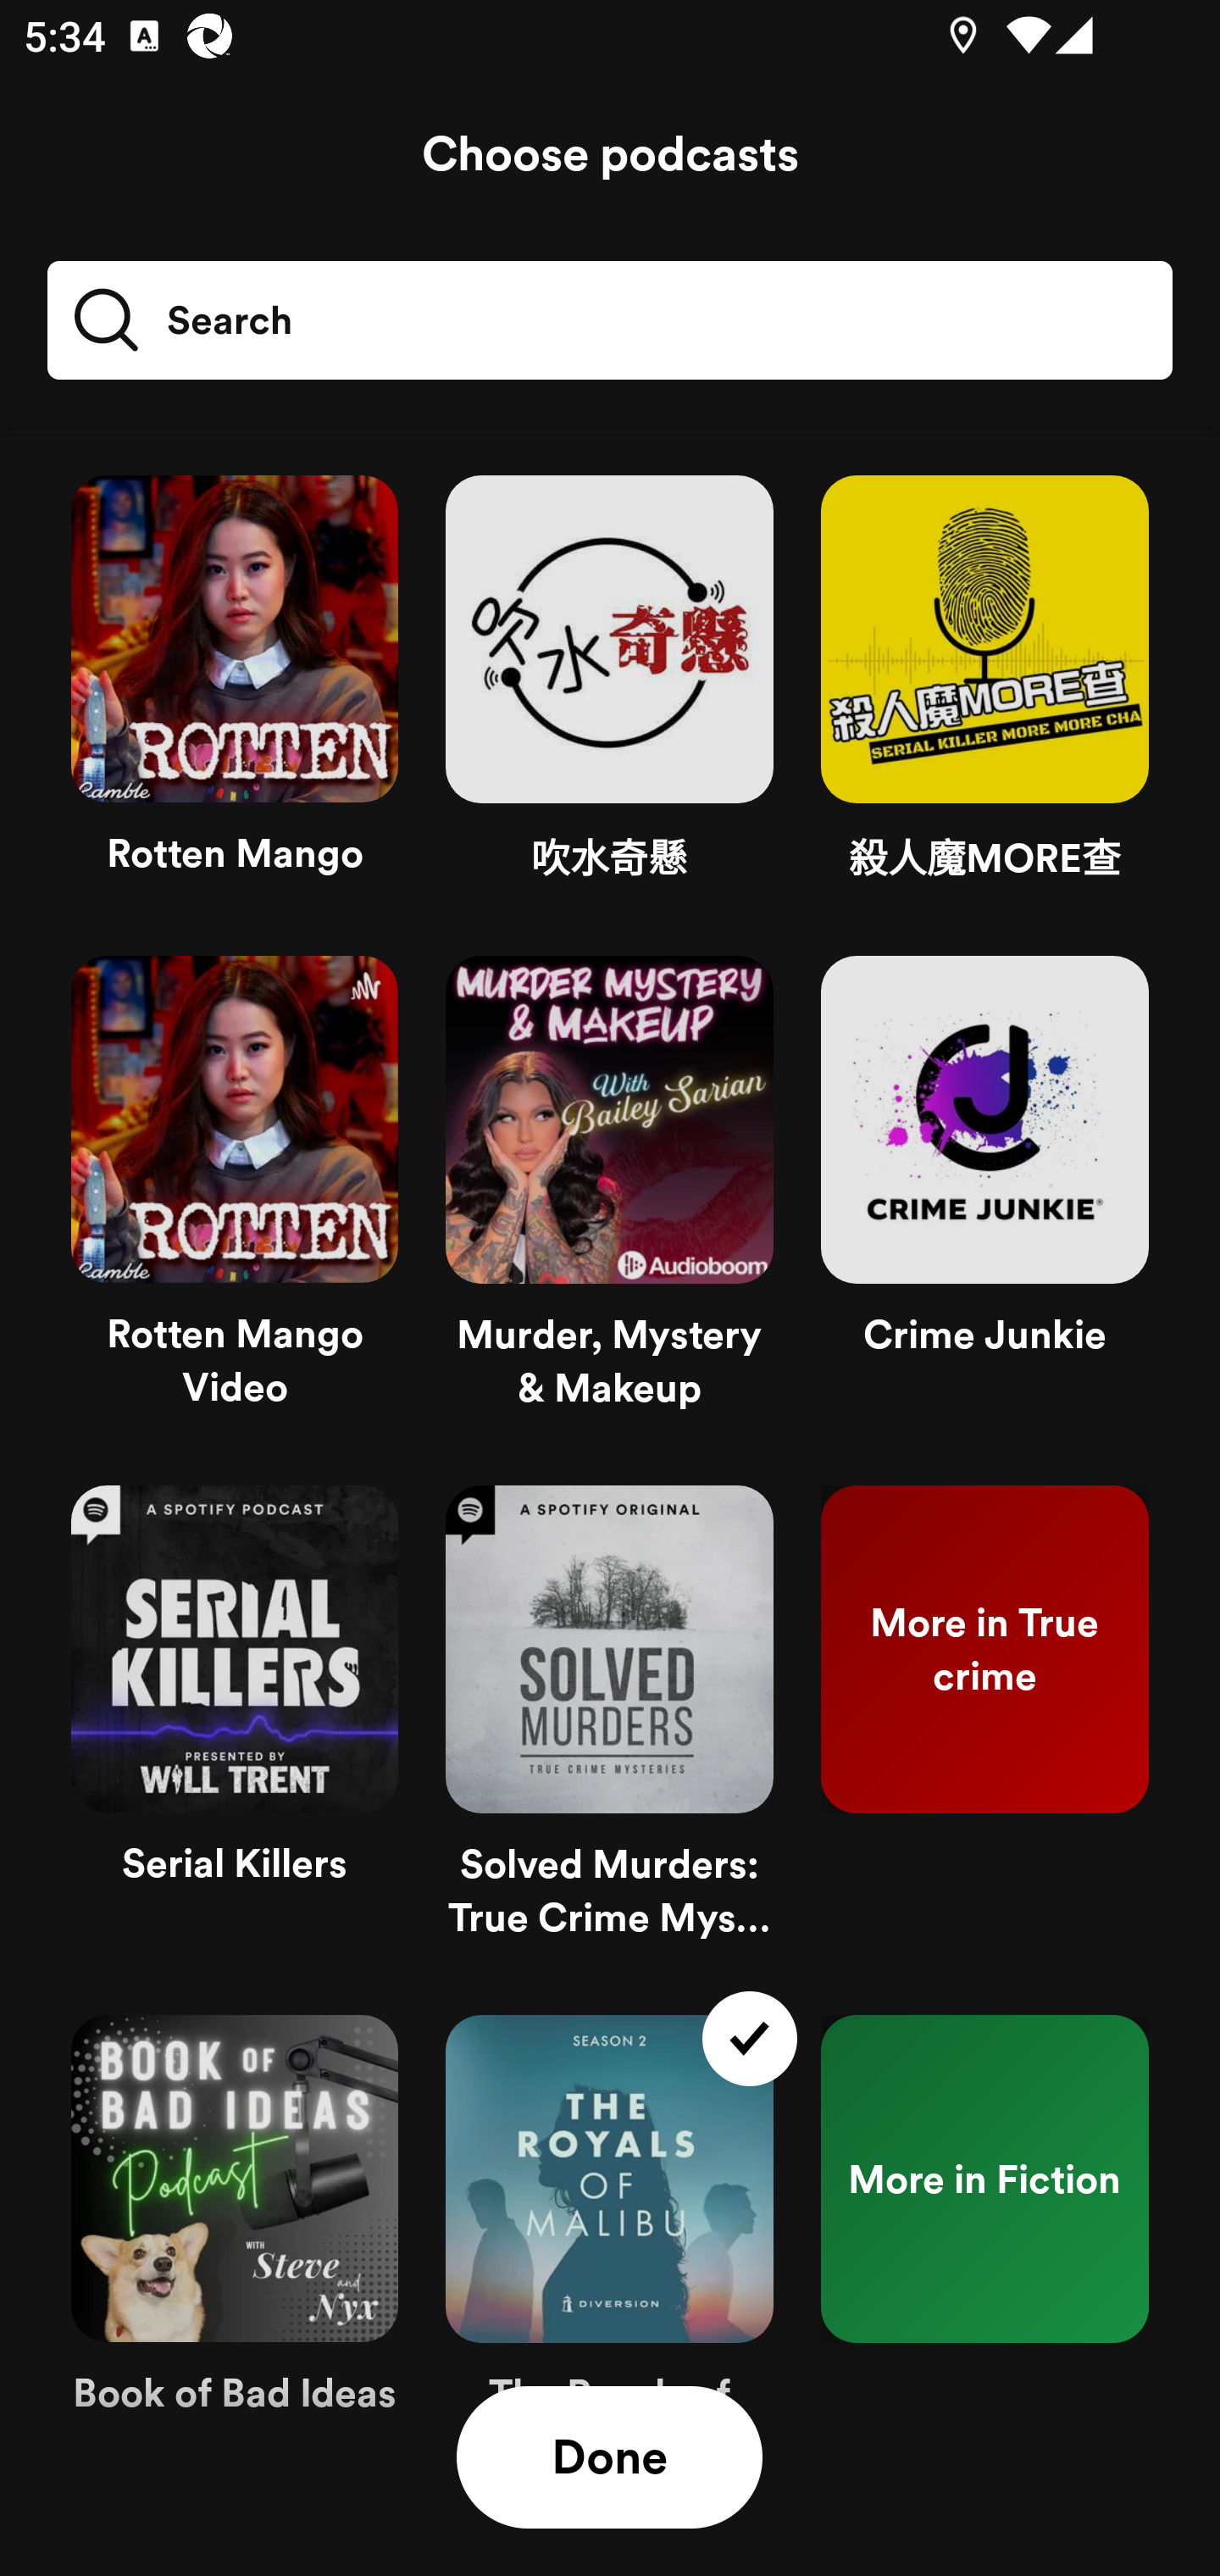 The image size is (1220, 2576). I want to click on Serial Killers unselected Serial Killers, so click(235, 1725).